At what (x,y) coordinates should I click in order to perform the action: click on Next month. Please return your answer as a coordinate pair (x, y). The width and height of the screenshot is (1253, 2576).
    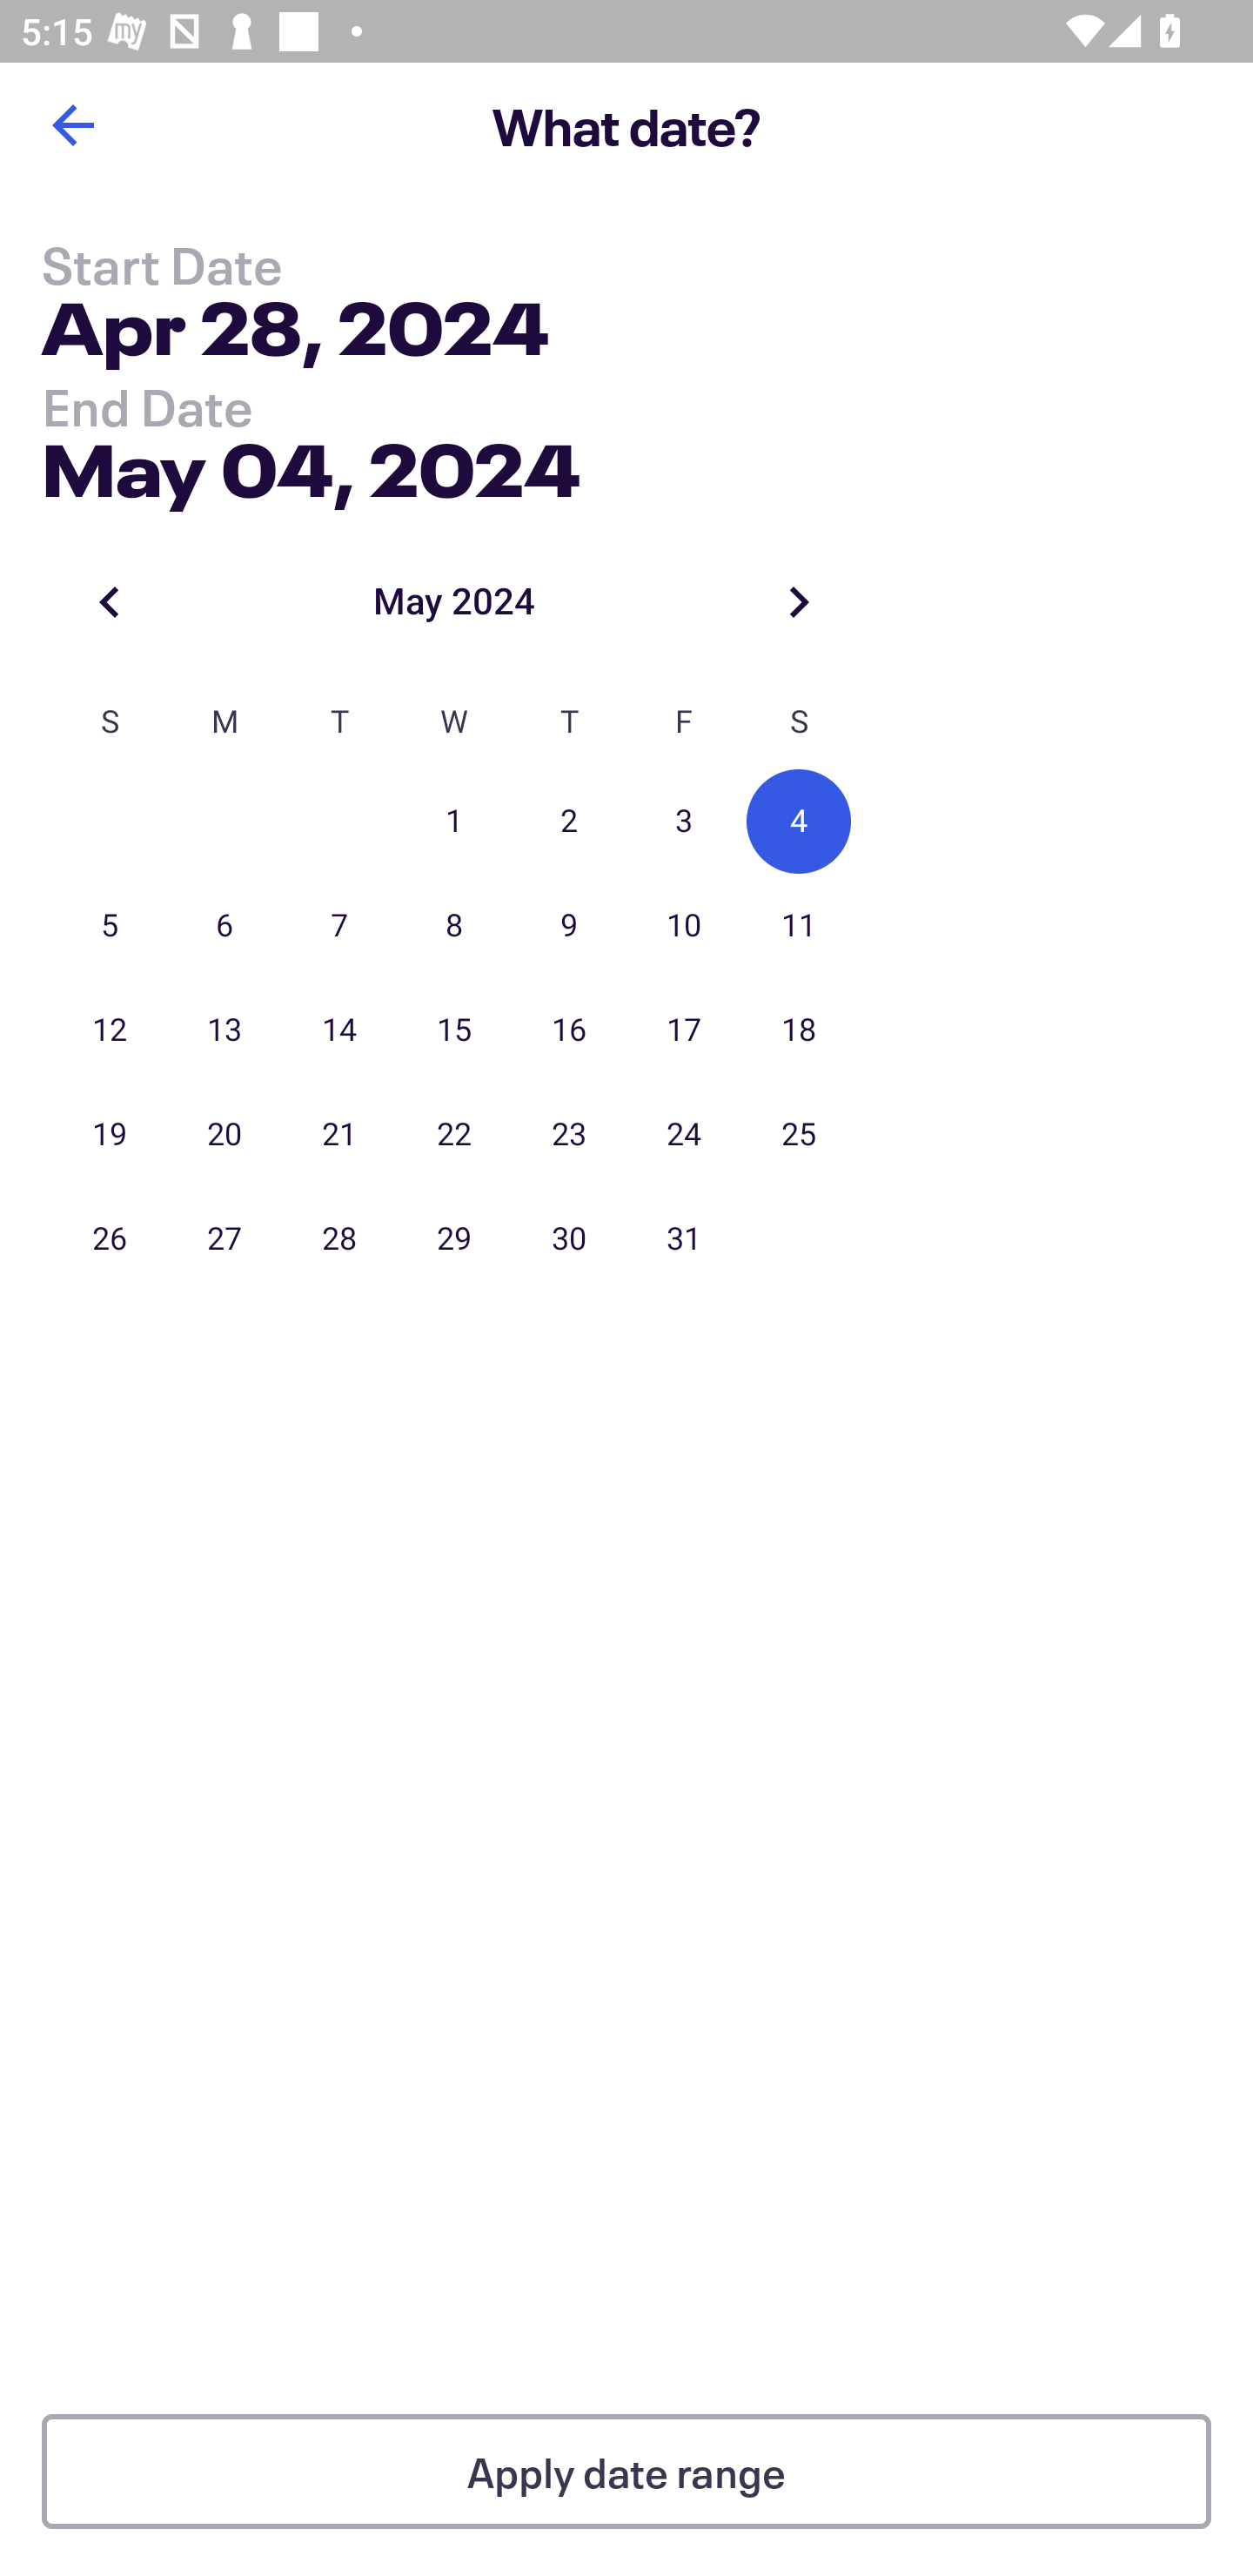
    Looking at the image, I should click on (799, 600).